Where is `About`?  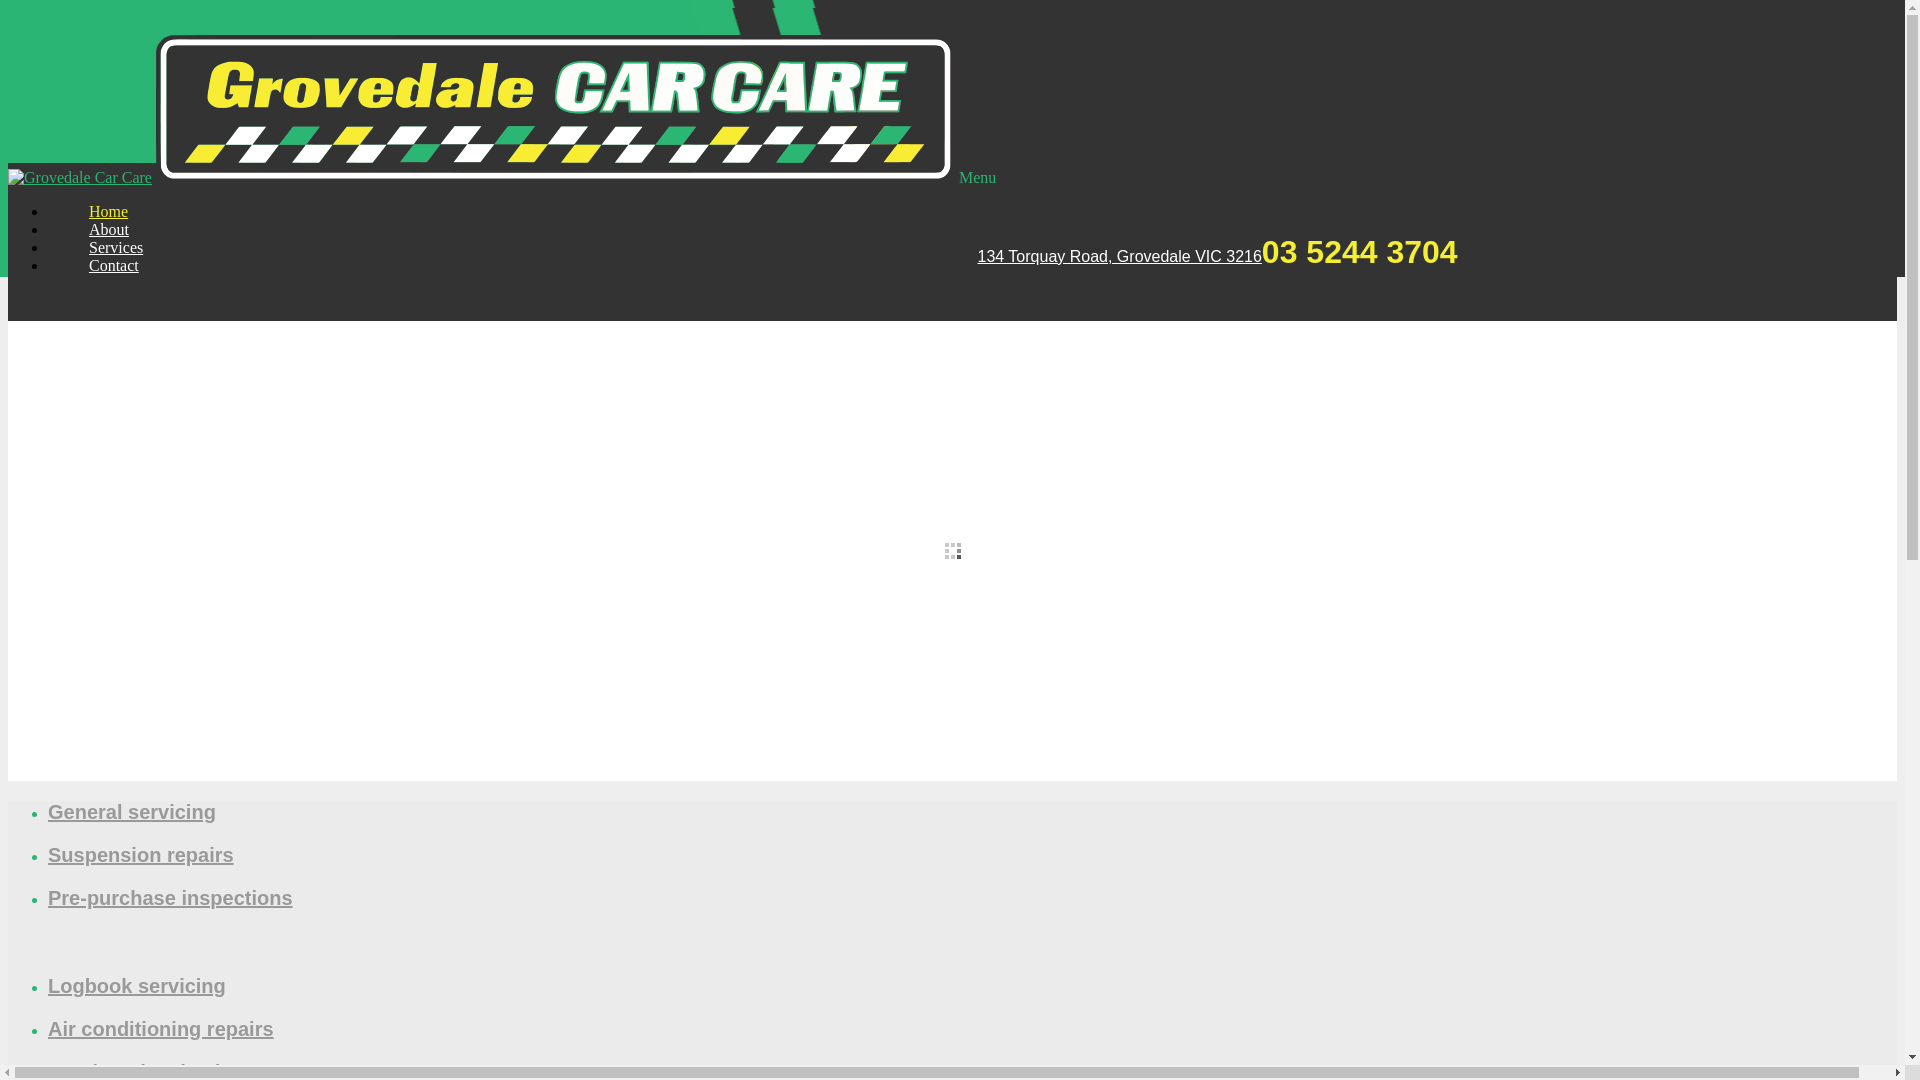 About is located at coordinates (109, 230).